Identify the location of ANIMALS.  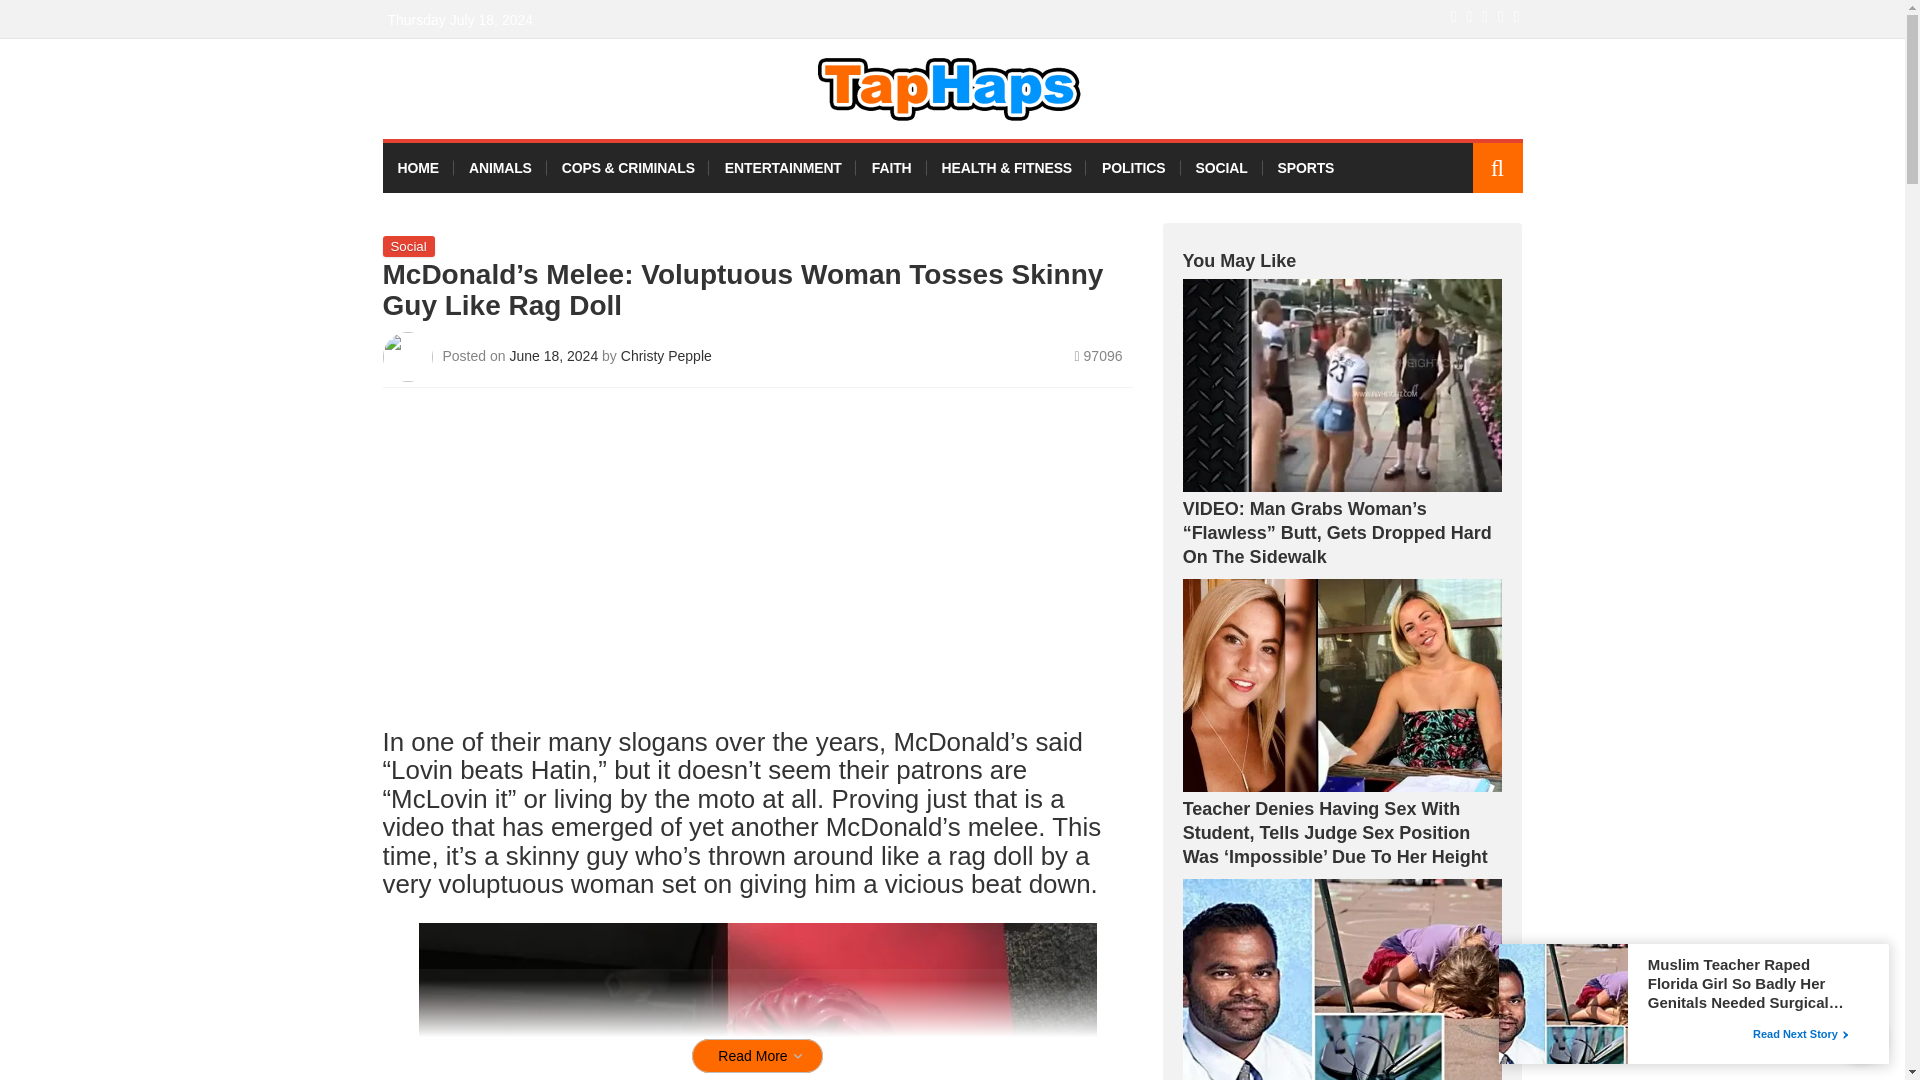
(500, 168).